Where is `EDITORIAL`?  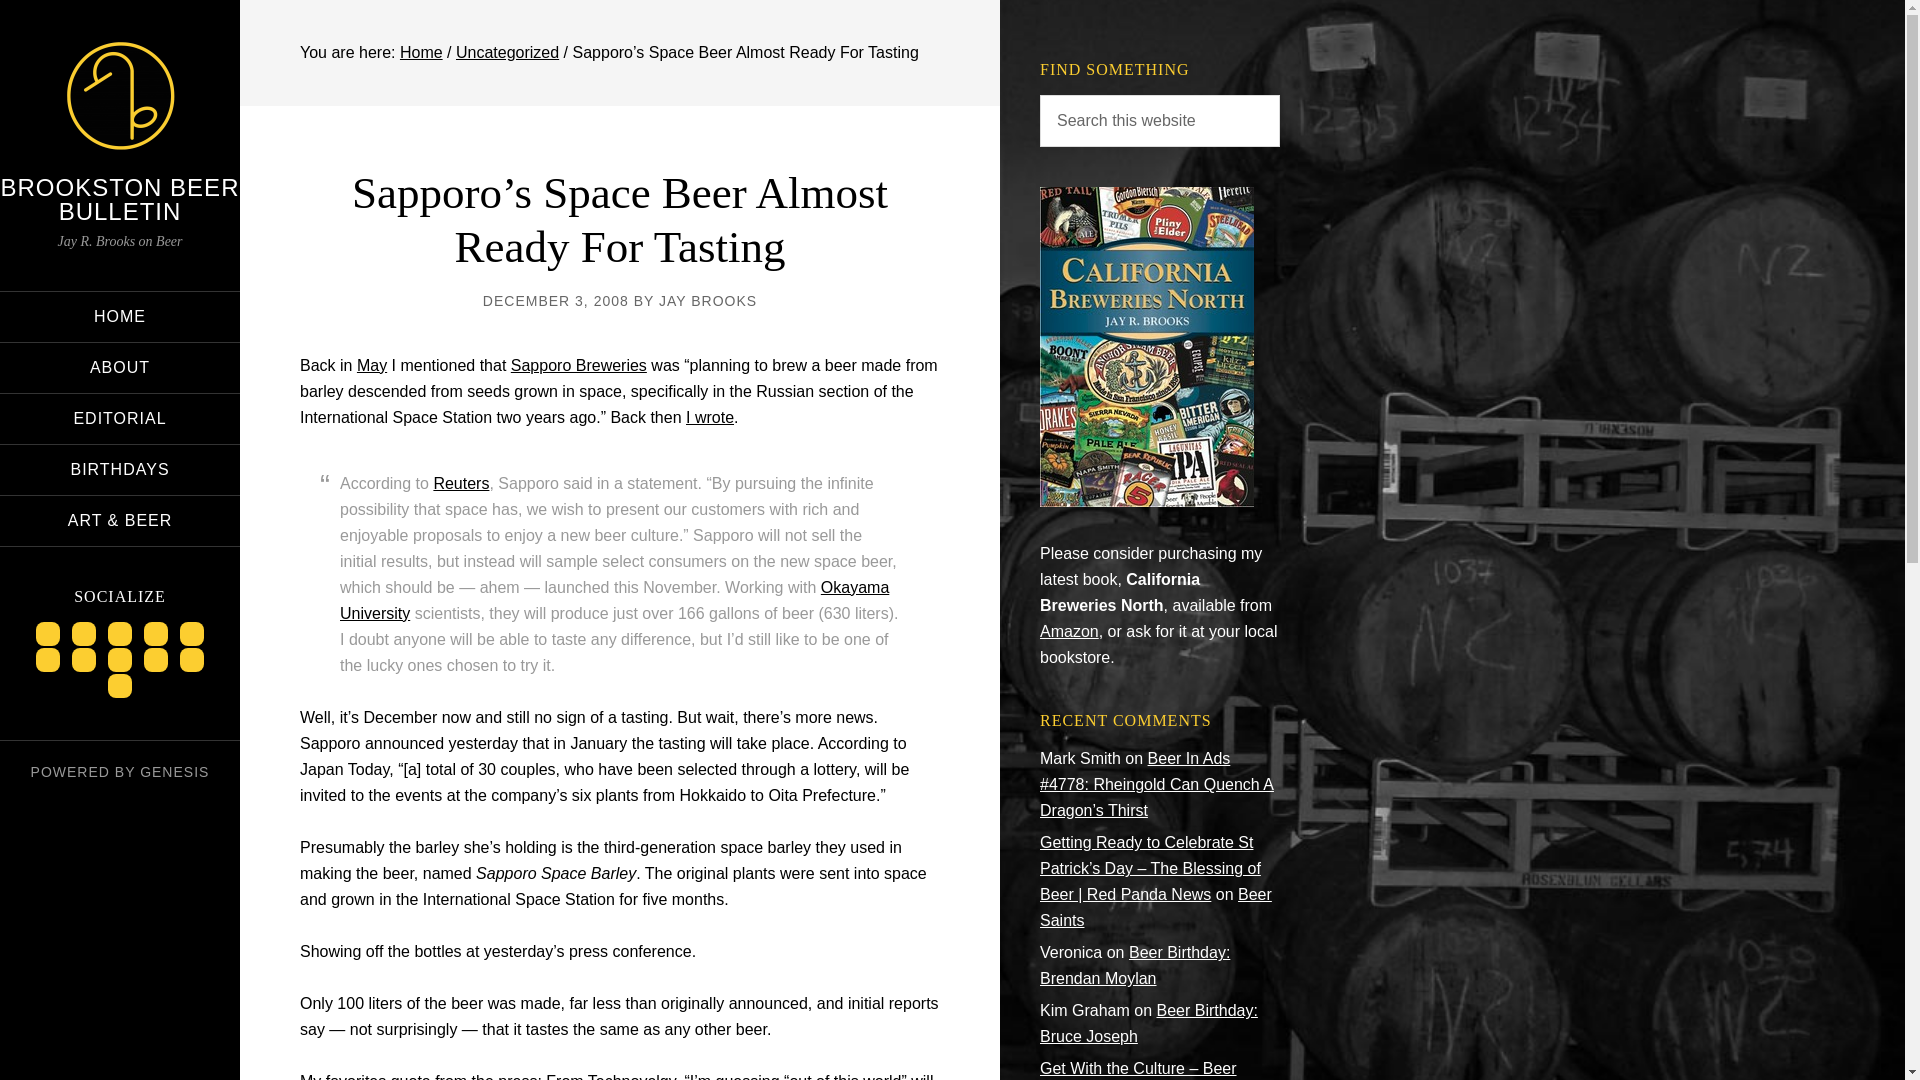 EDITORIAL is located at coordinates (120, 418).